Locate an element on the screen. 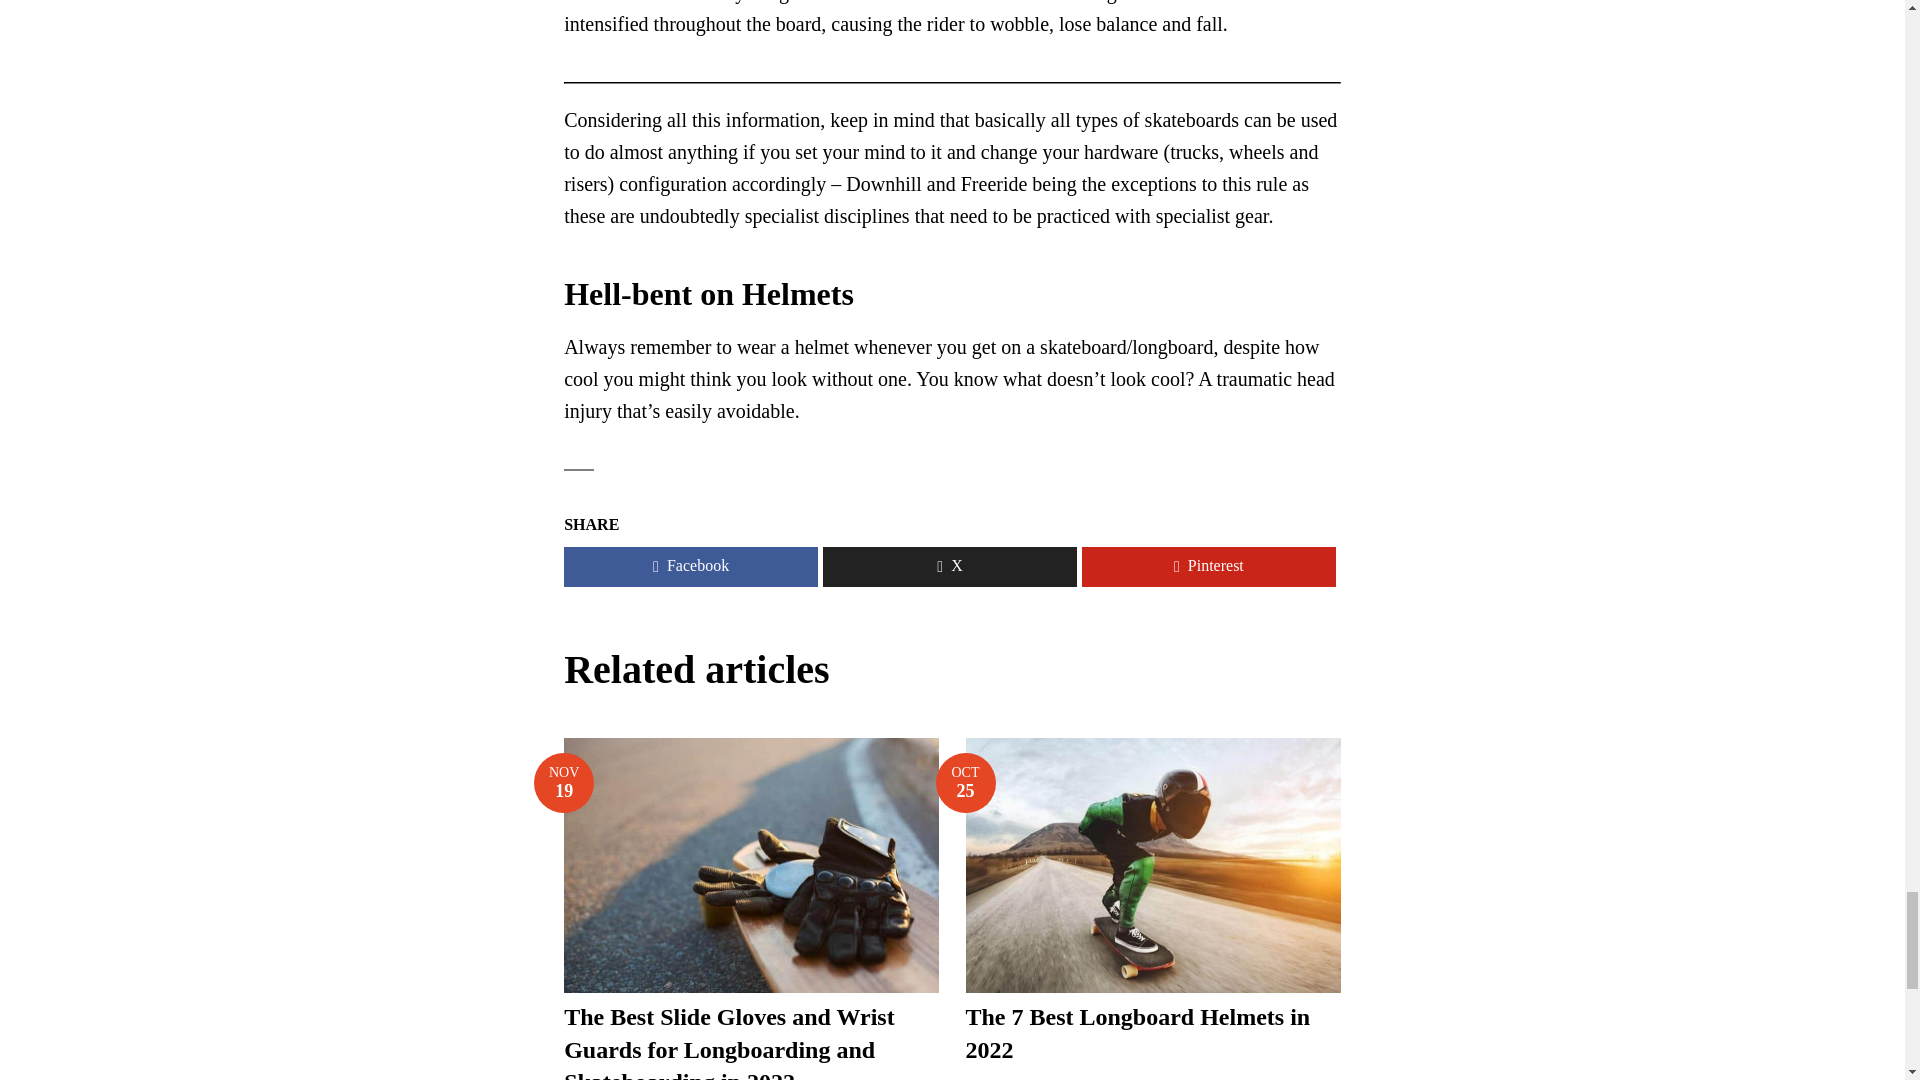 The height and width of the screenshot is (1080, 1920). X is located at coordinates (690, 566).